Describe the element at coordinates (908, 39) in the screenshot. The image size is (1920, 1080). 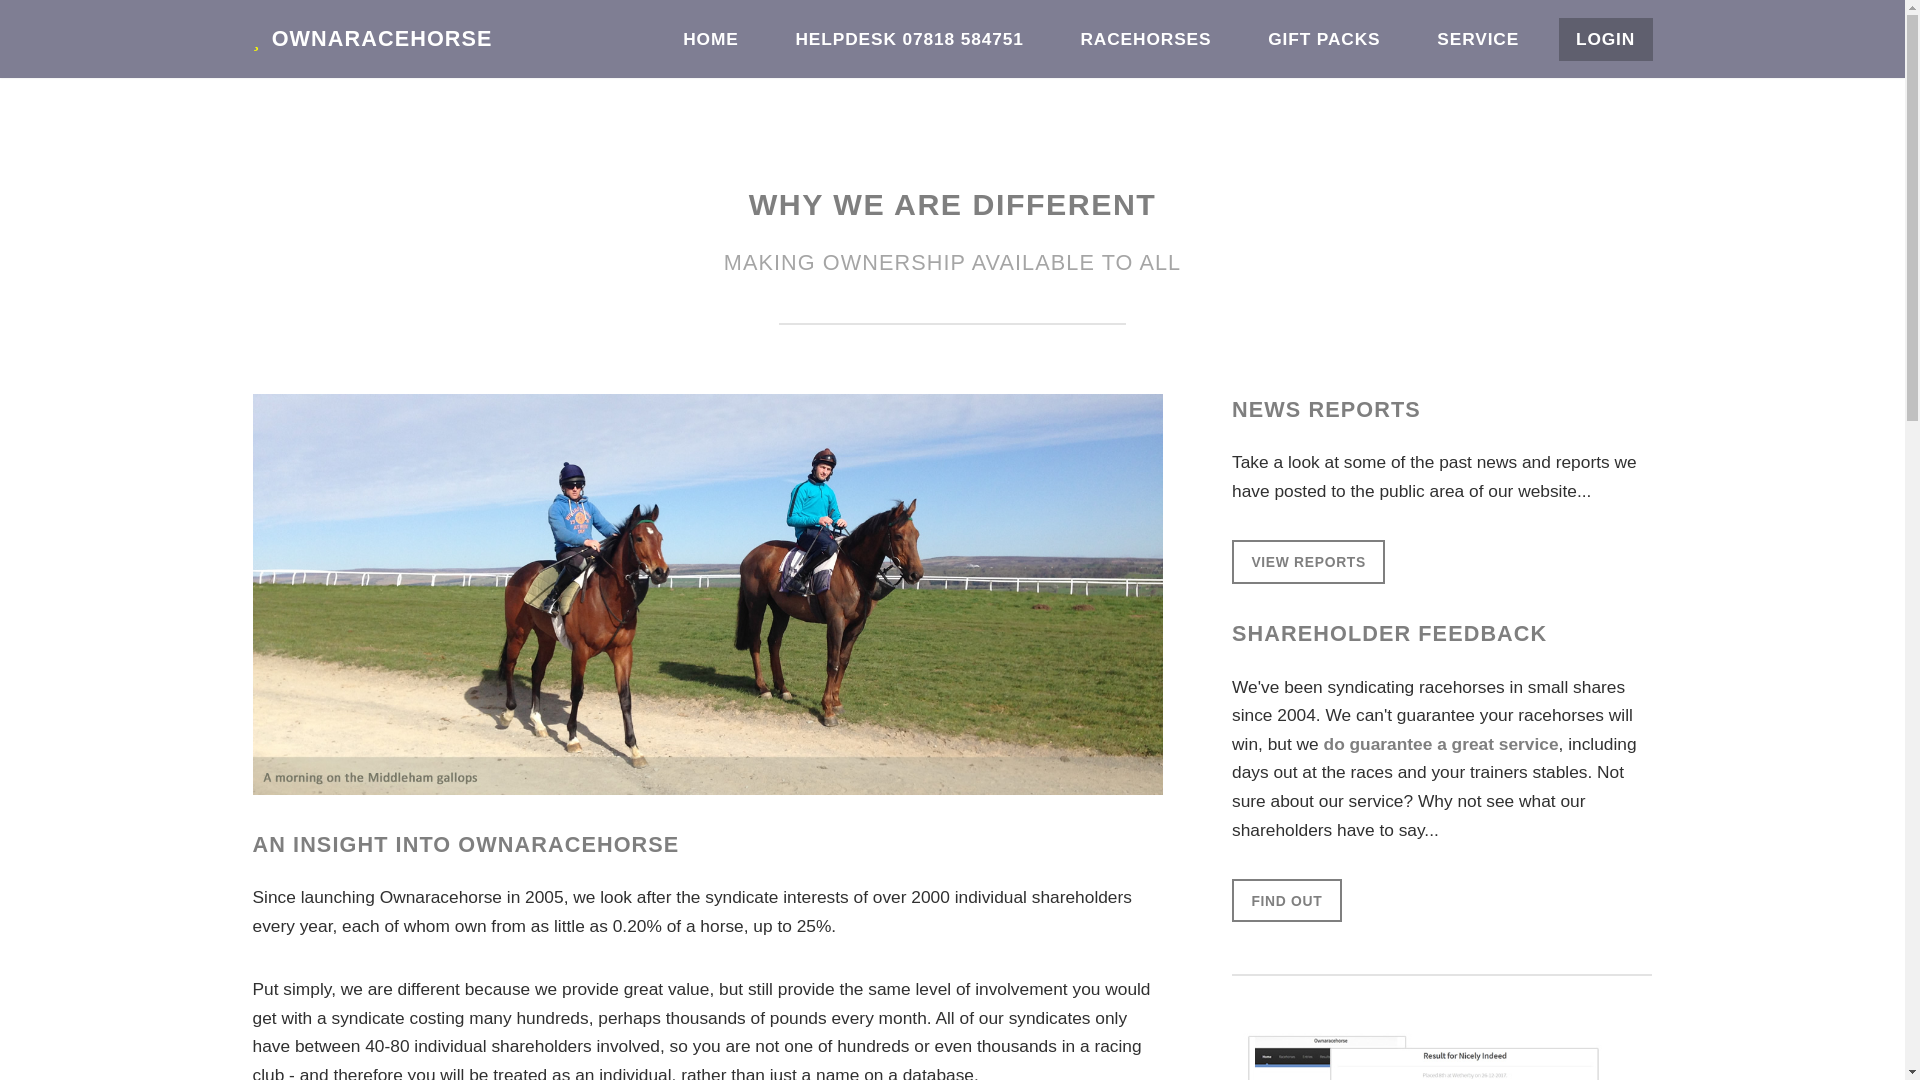
I see `HELPDESK 07818 584751` at that location.